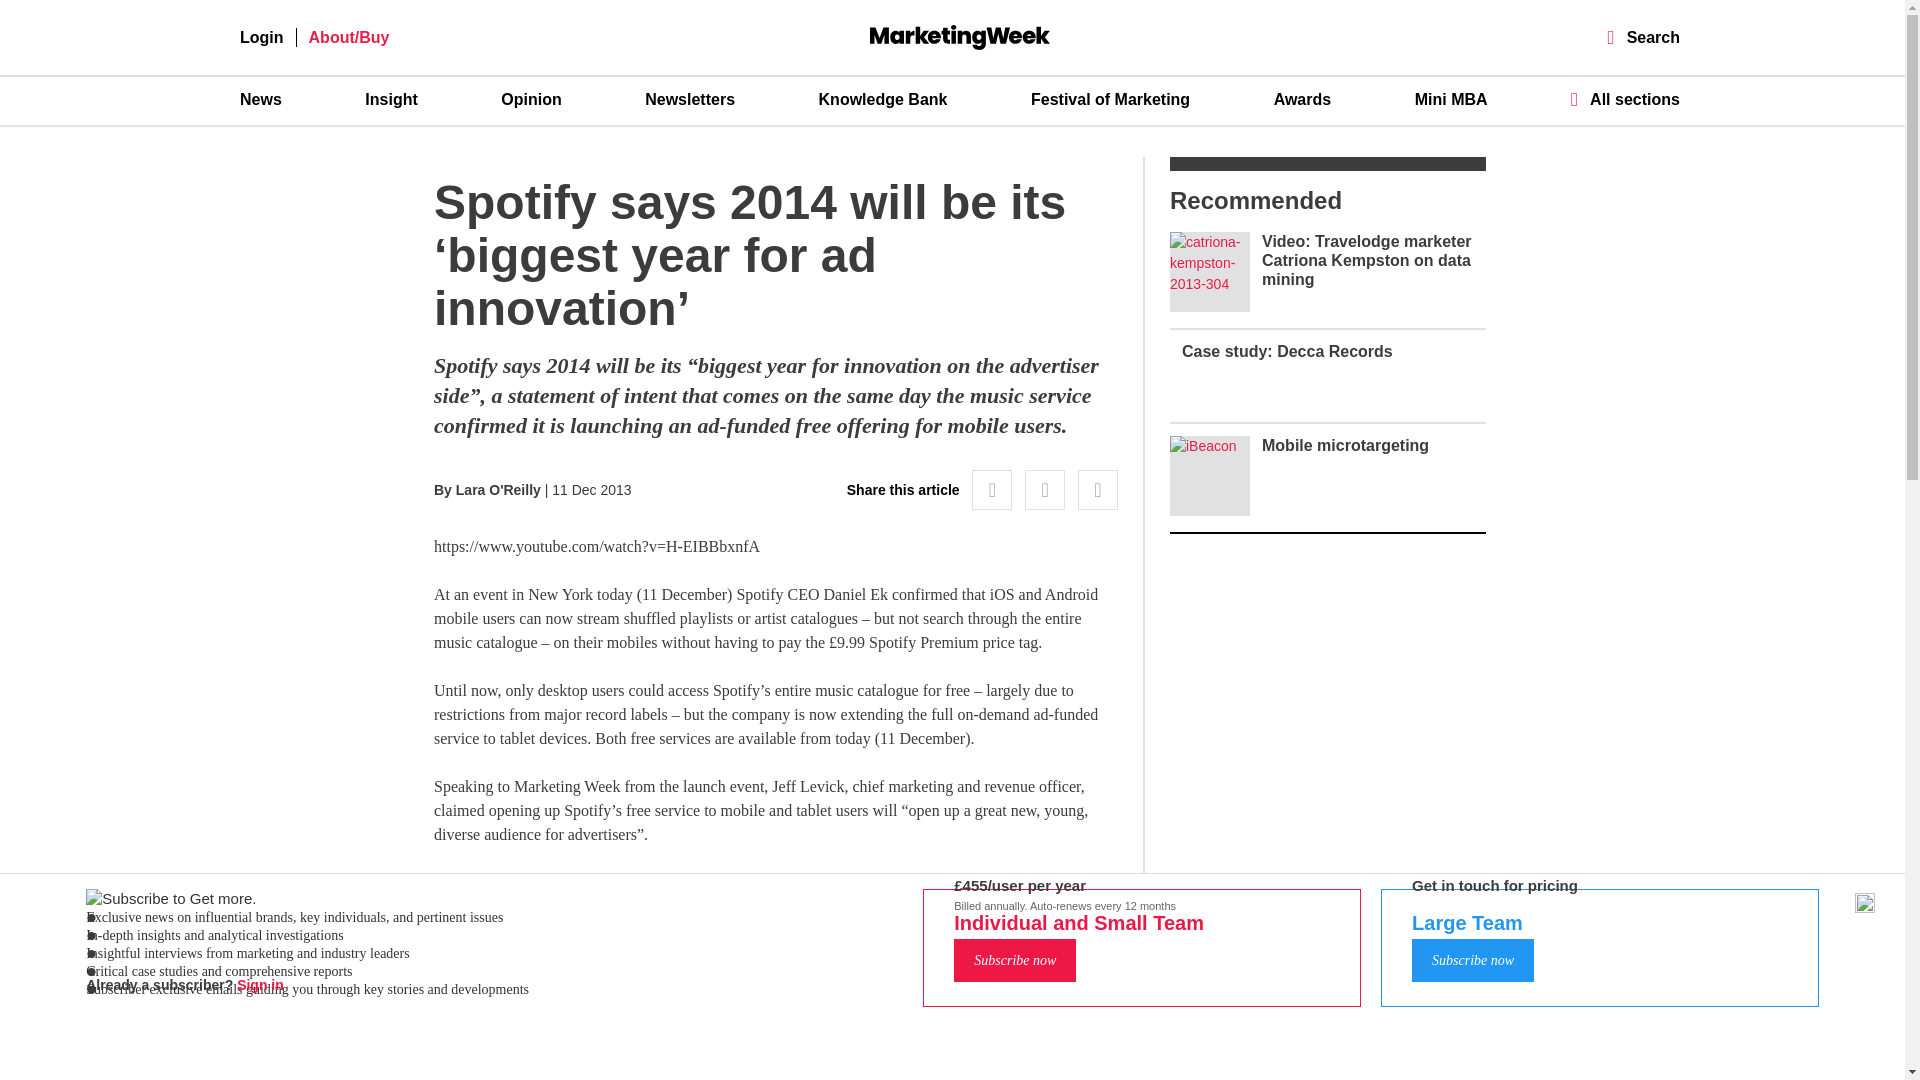  What do you see at coordinates (690, 100) in the screenshot?
I see `Newsletters` at bounding box center [690, 100].